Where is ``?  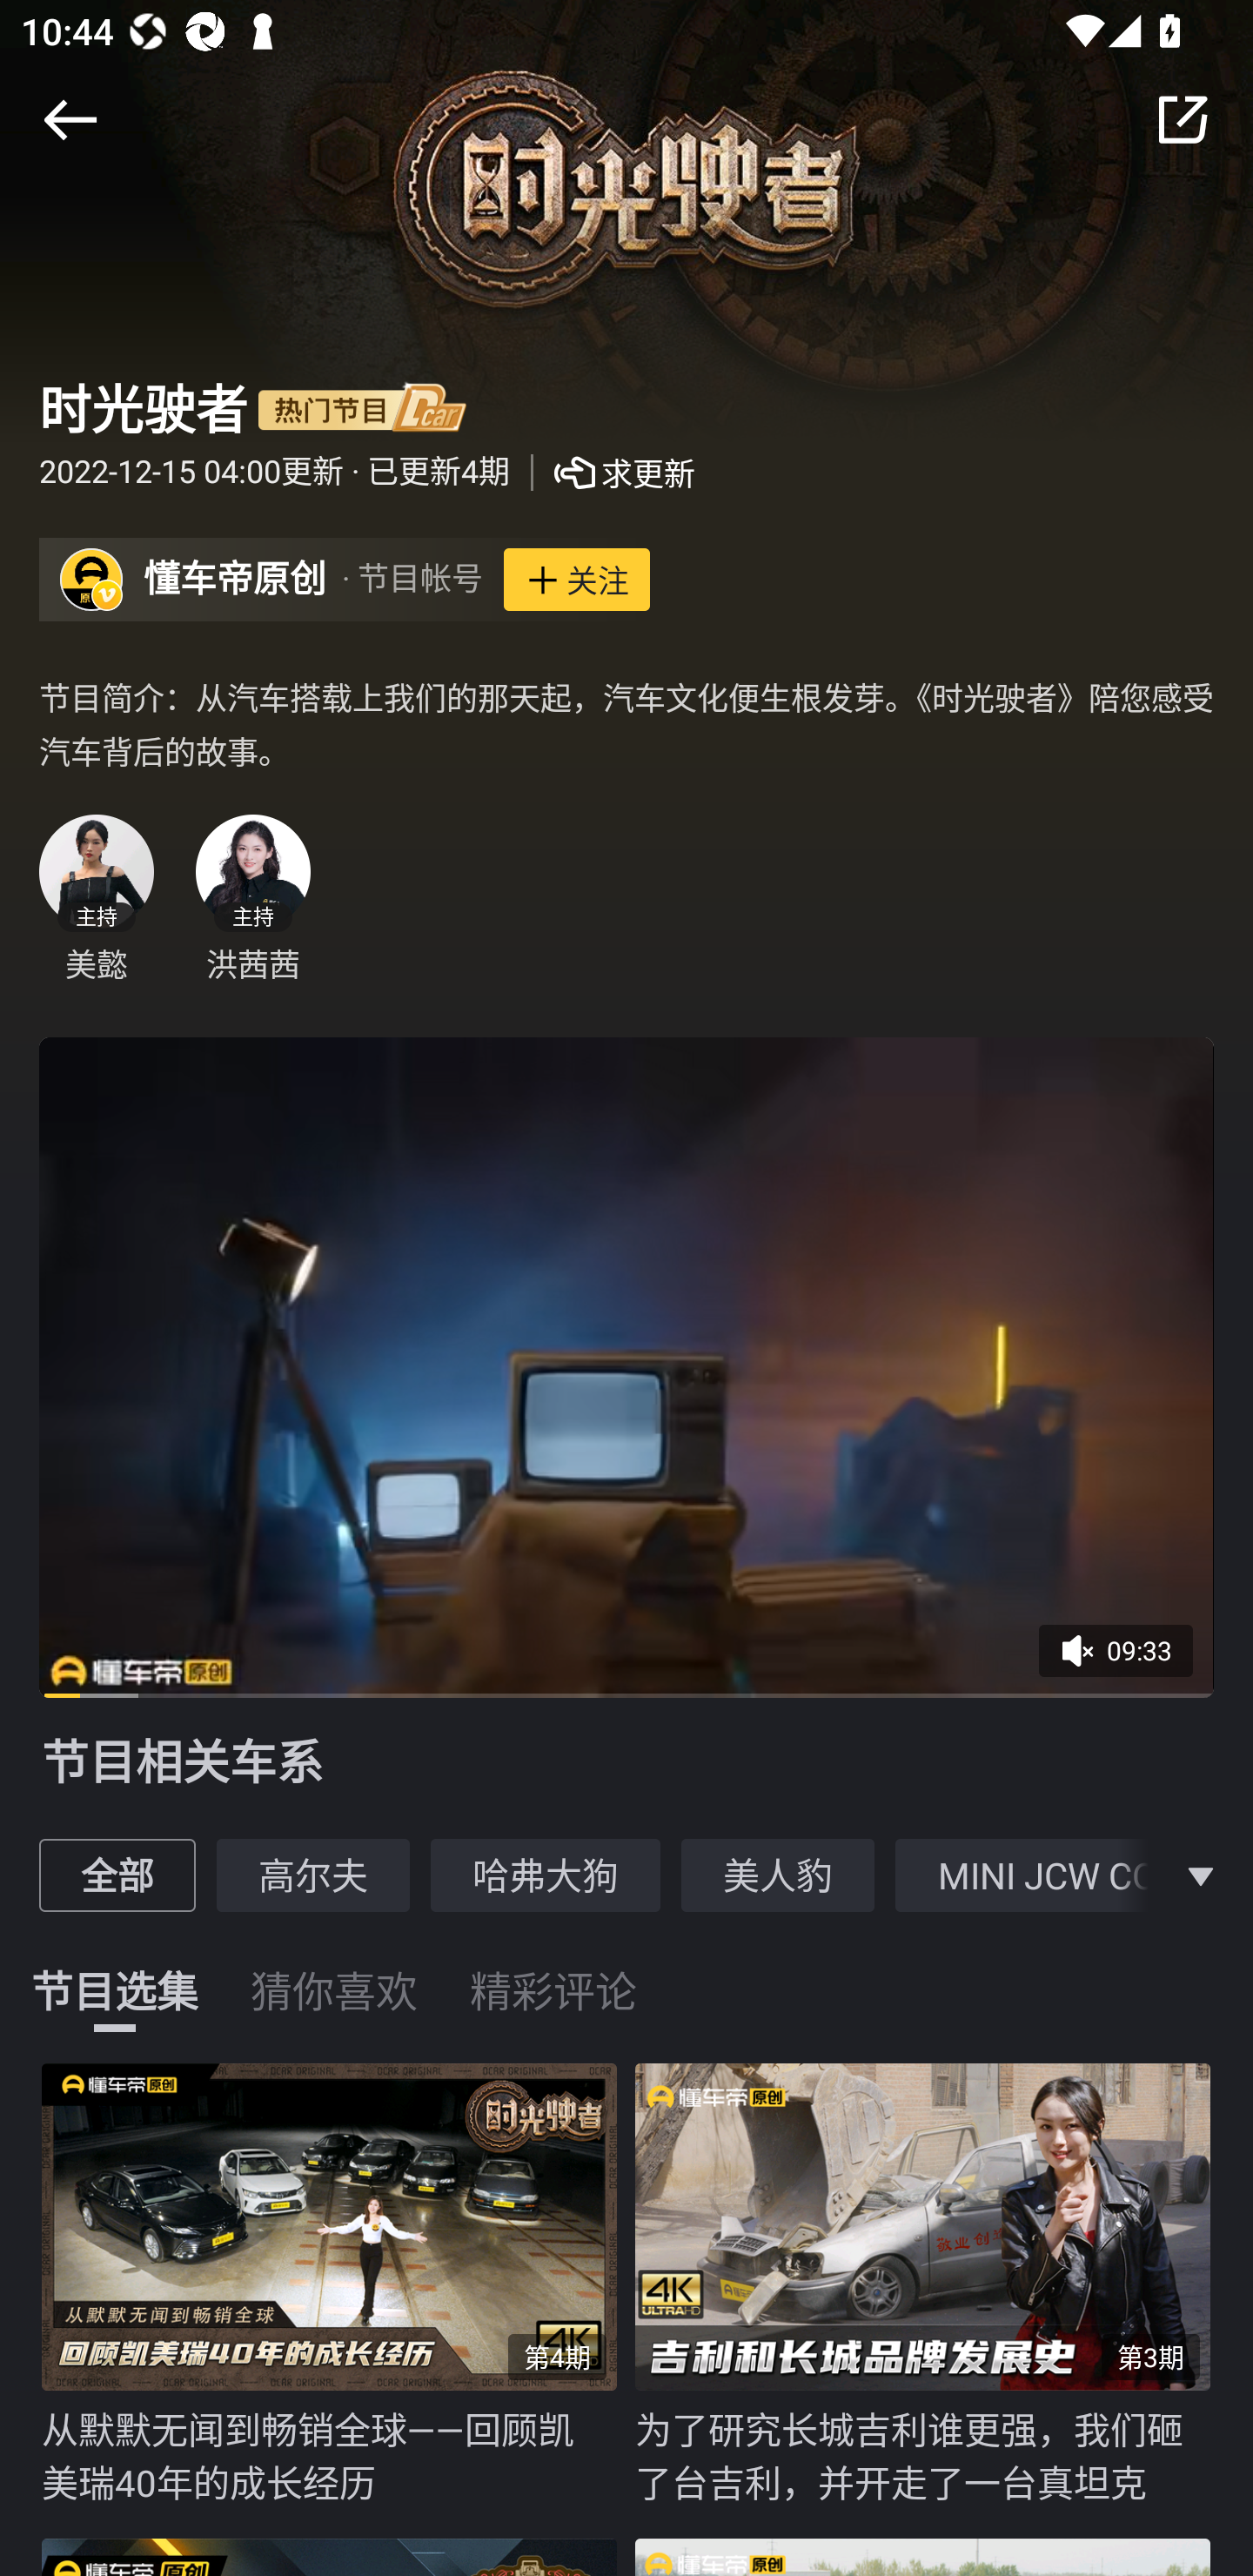  is located at coordinates (70, 119).